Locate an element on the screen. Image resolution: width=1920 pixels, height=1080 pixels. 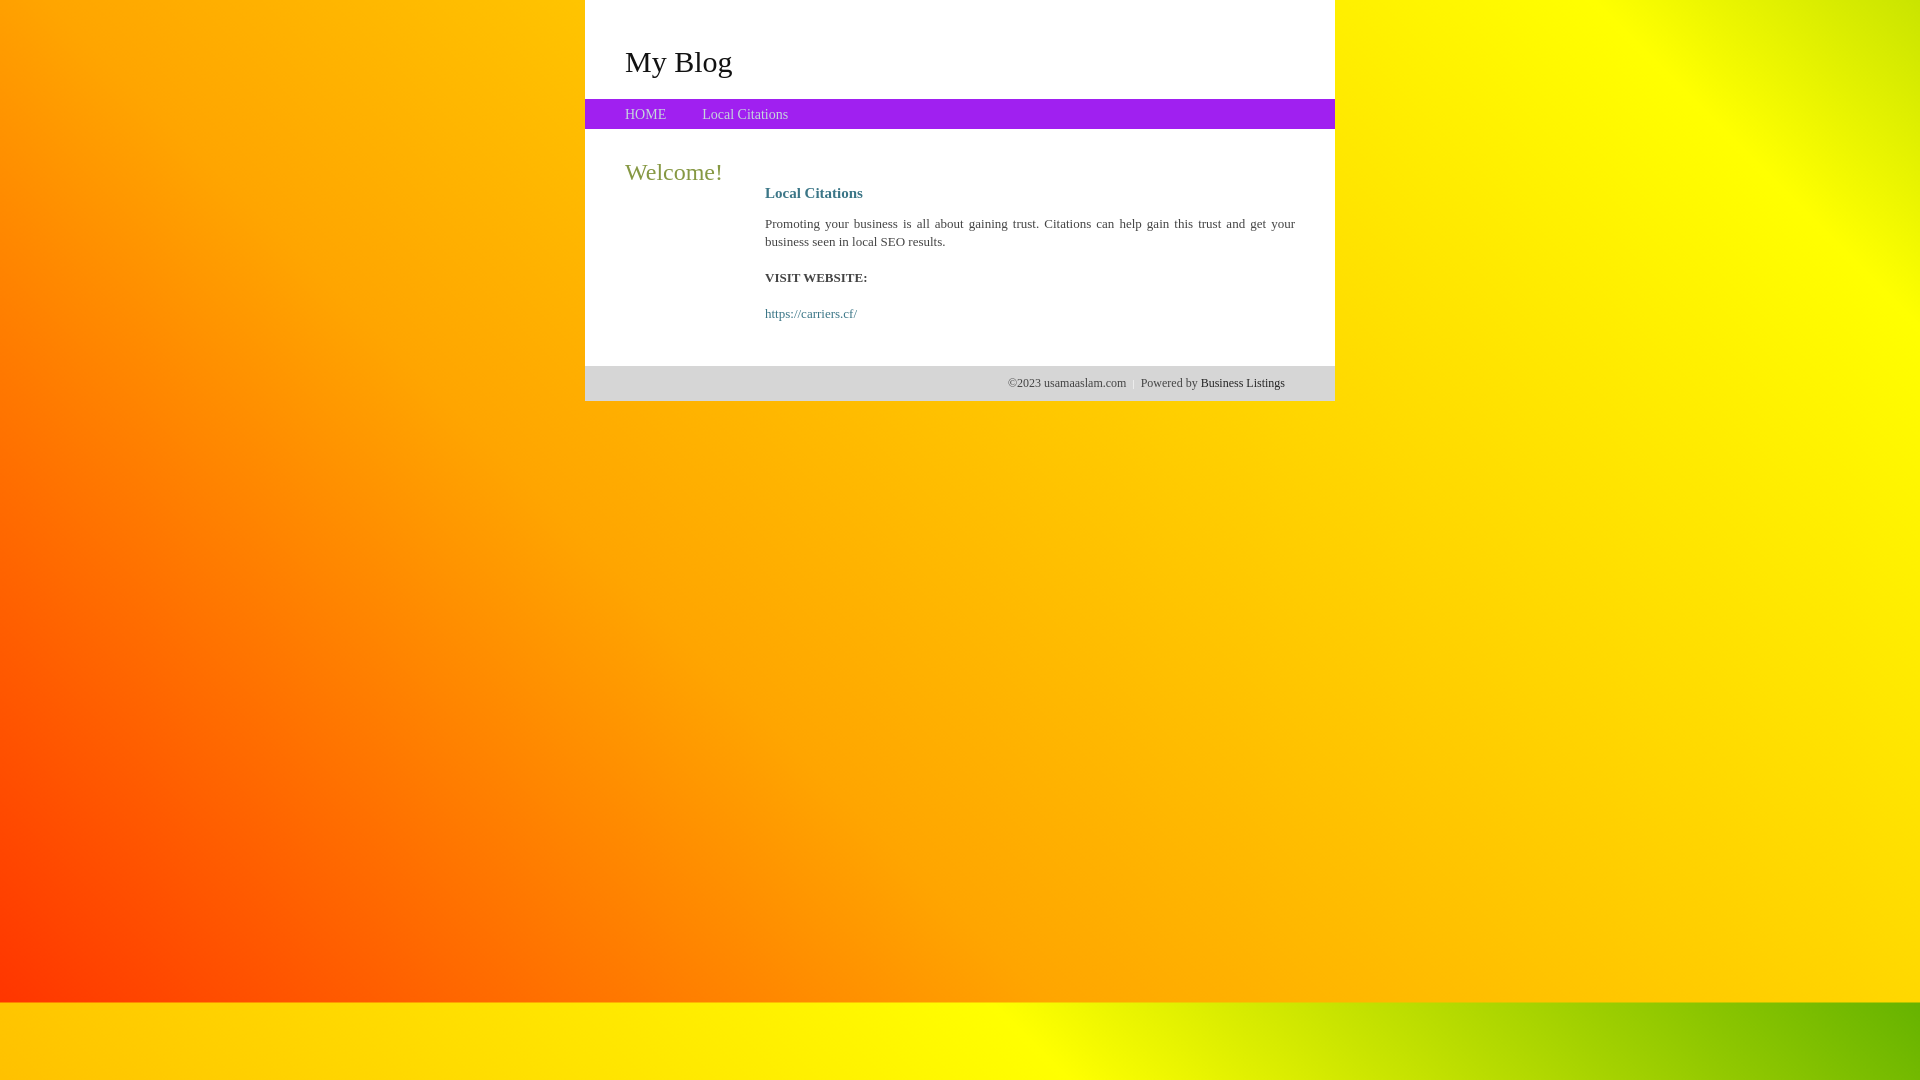
My Blog is located at coordinates (679, 61).